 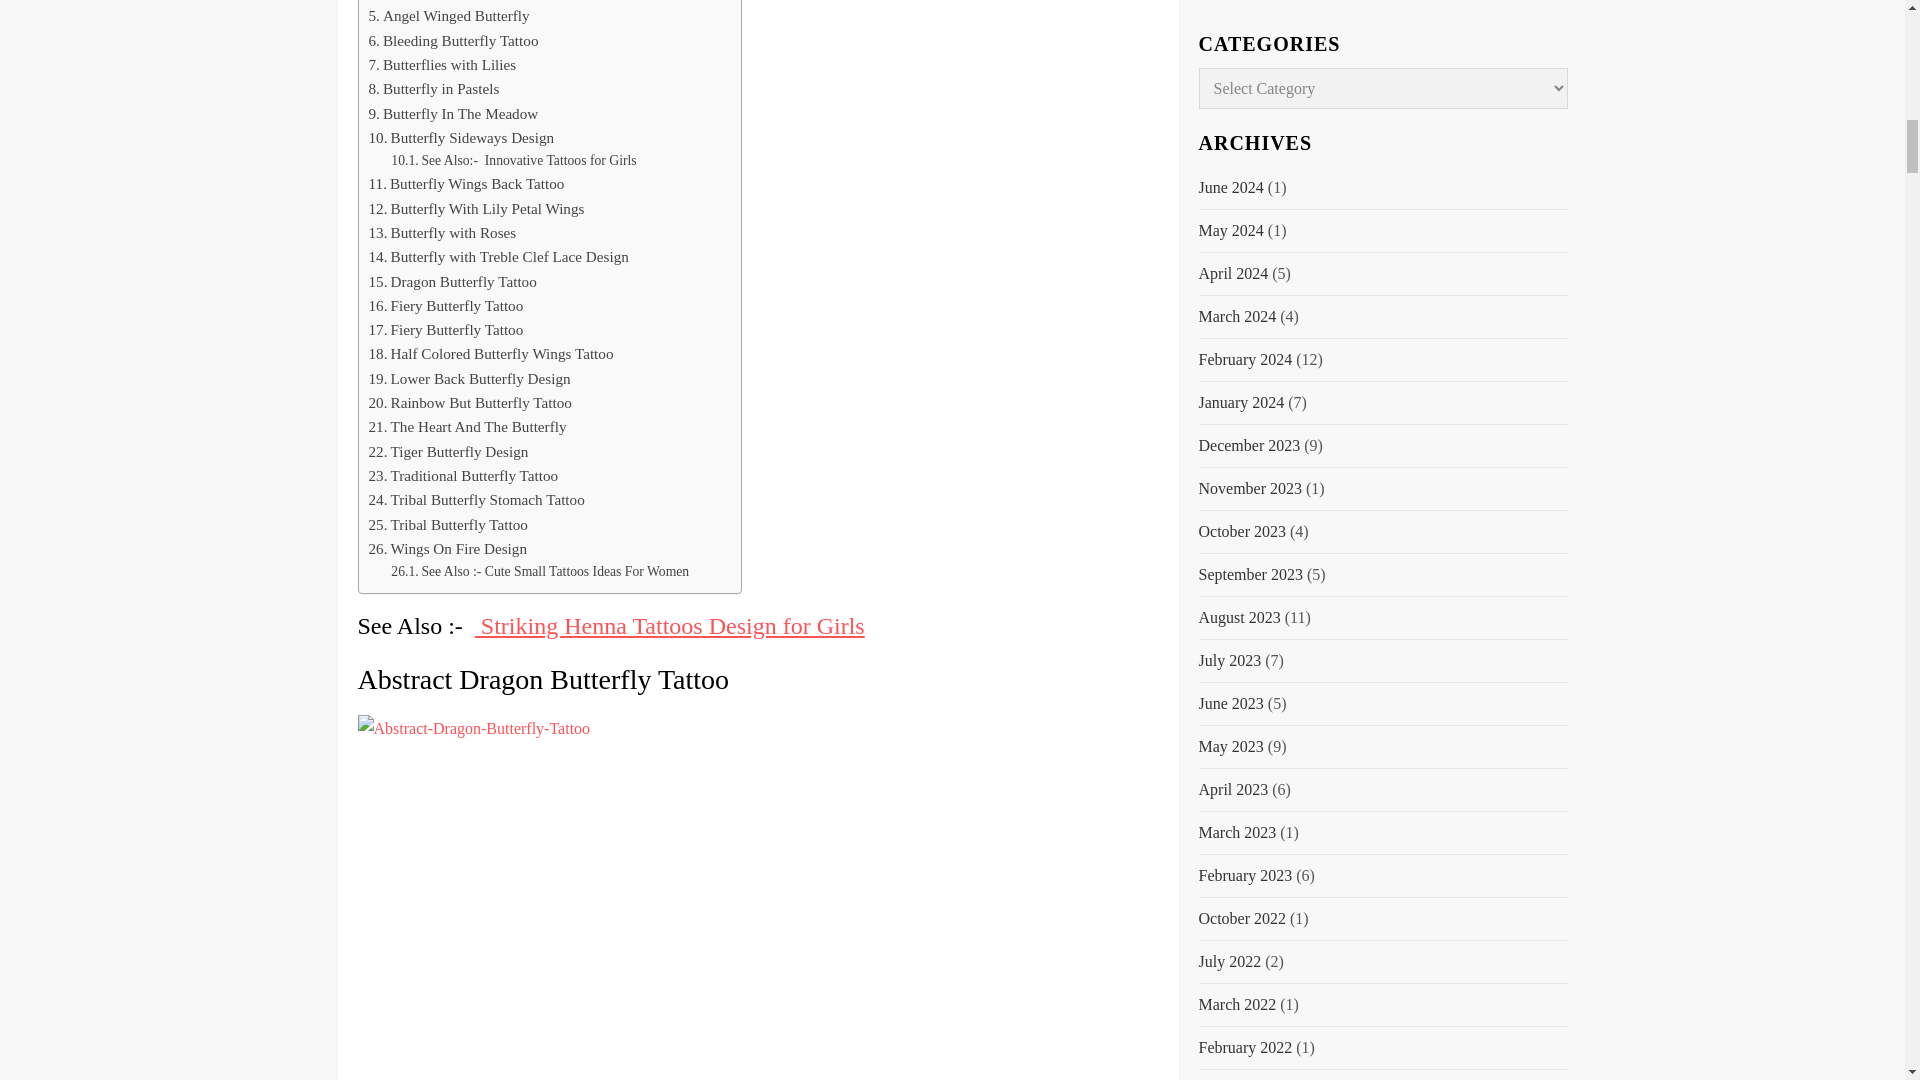 What do you see at coordinates (442, 233) in the screenshot?
I see `Butterfly with Roses` at bounding box center [442, 233].